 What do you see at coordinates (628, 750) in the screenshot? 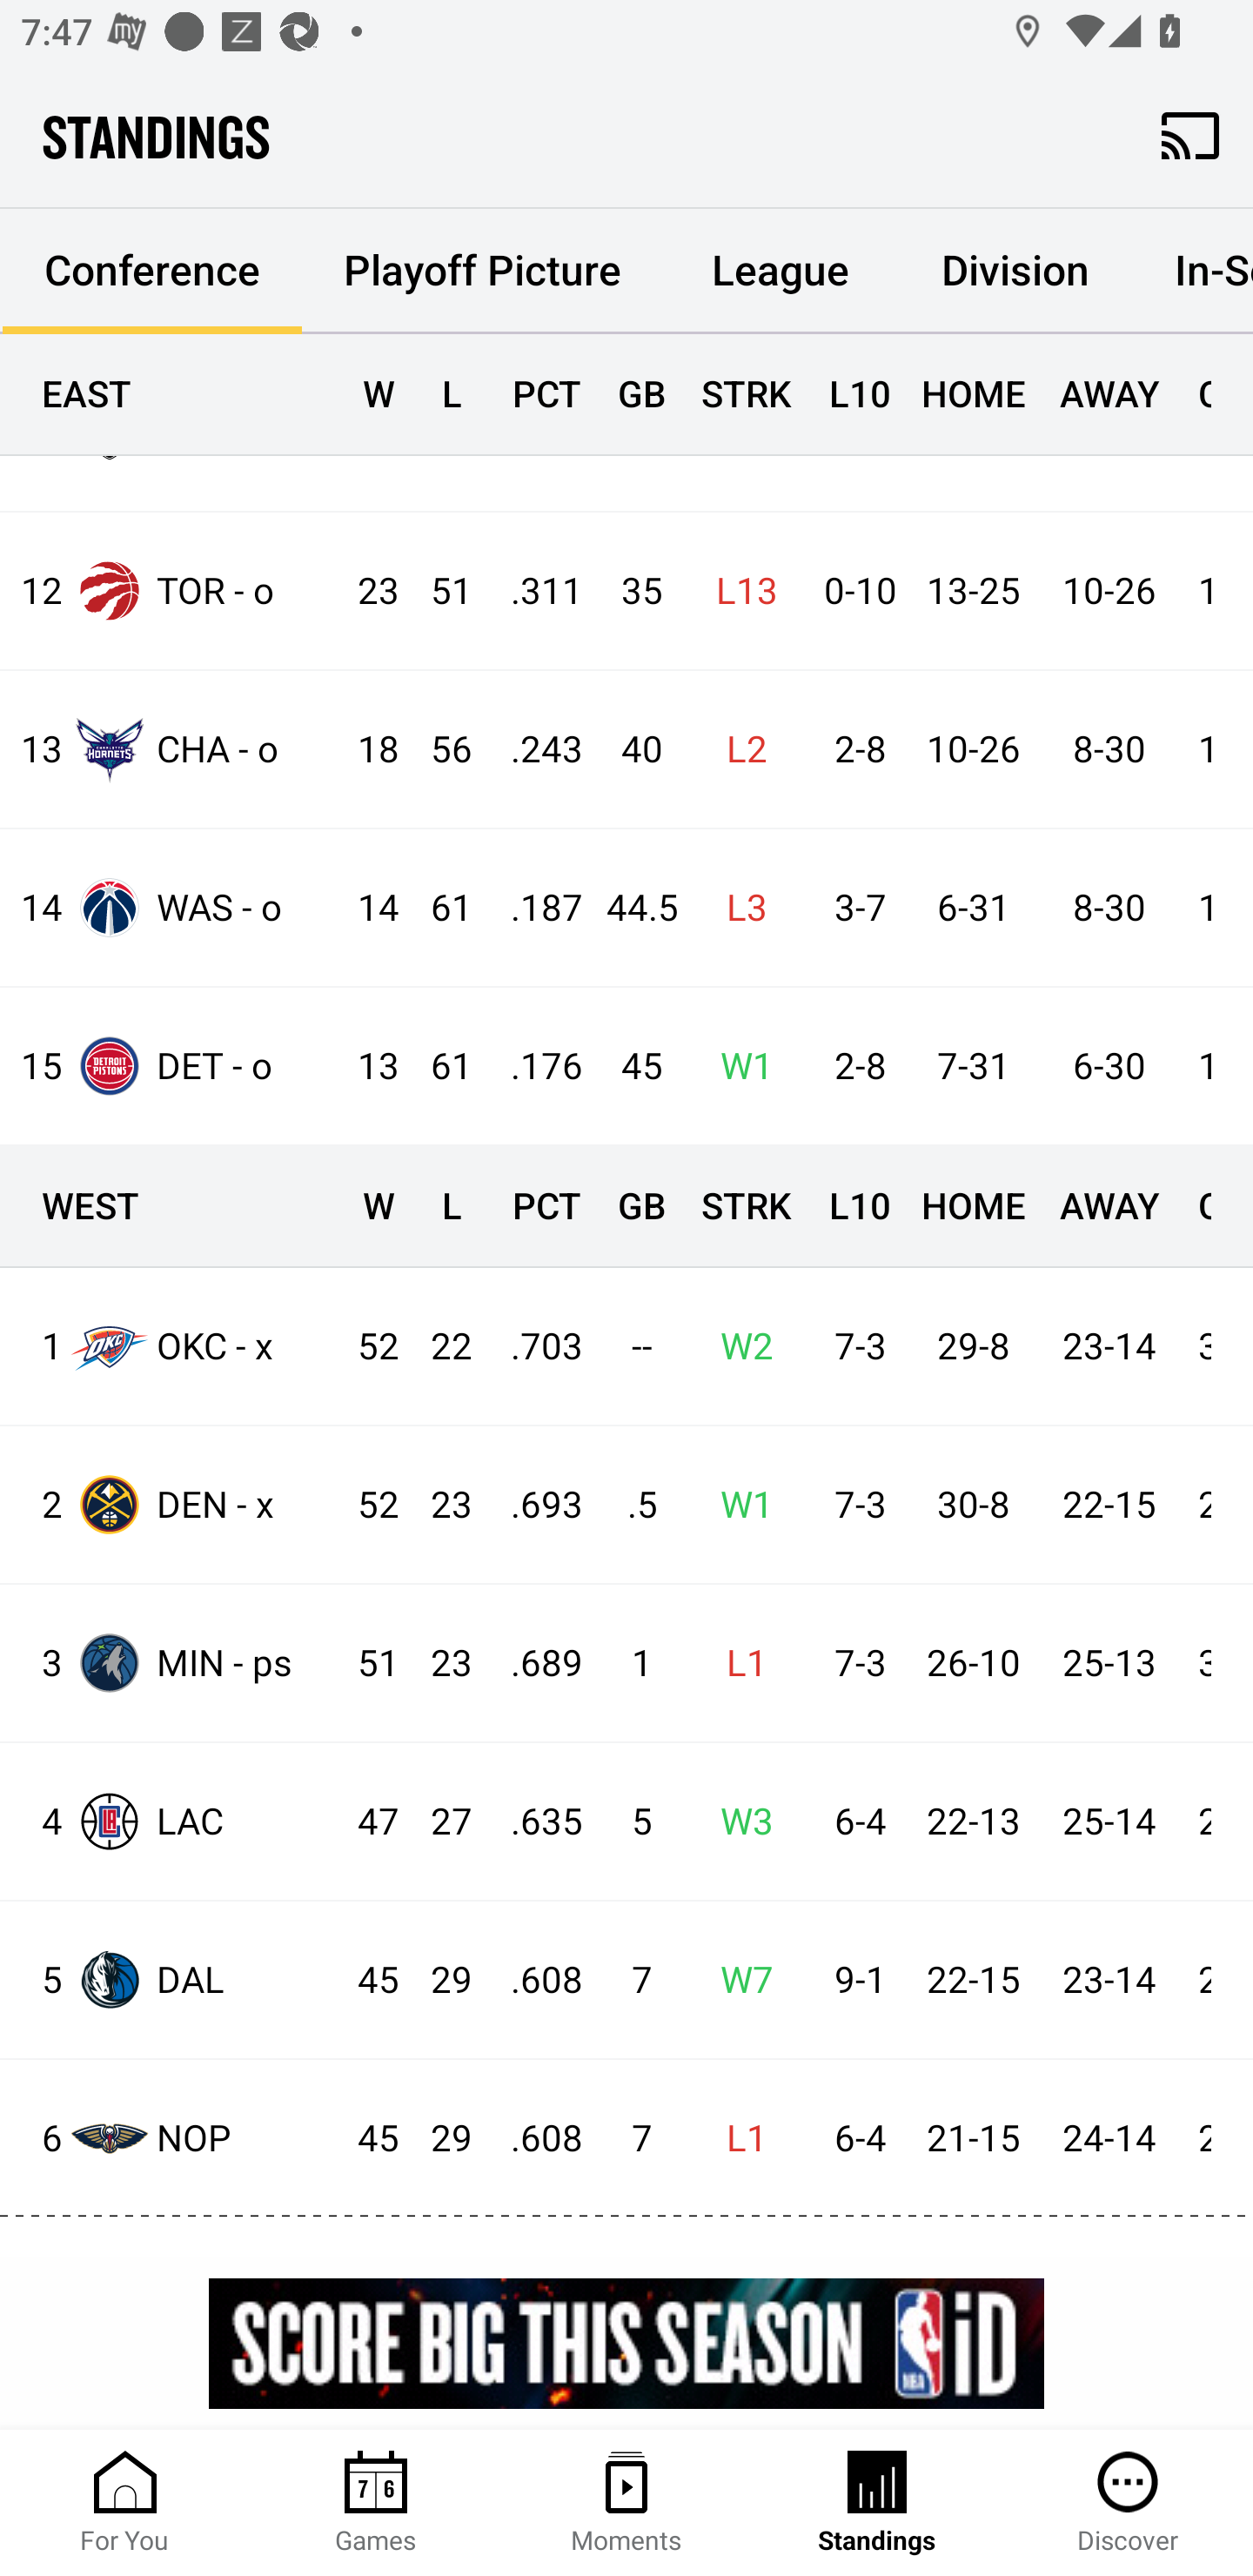
I see `40` at bounding box center [628, 750].